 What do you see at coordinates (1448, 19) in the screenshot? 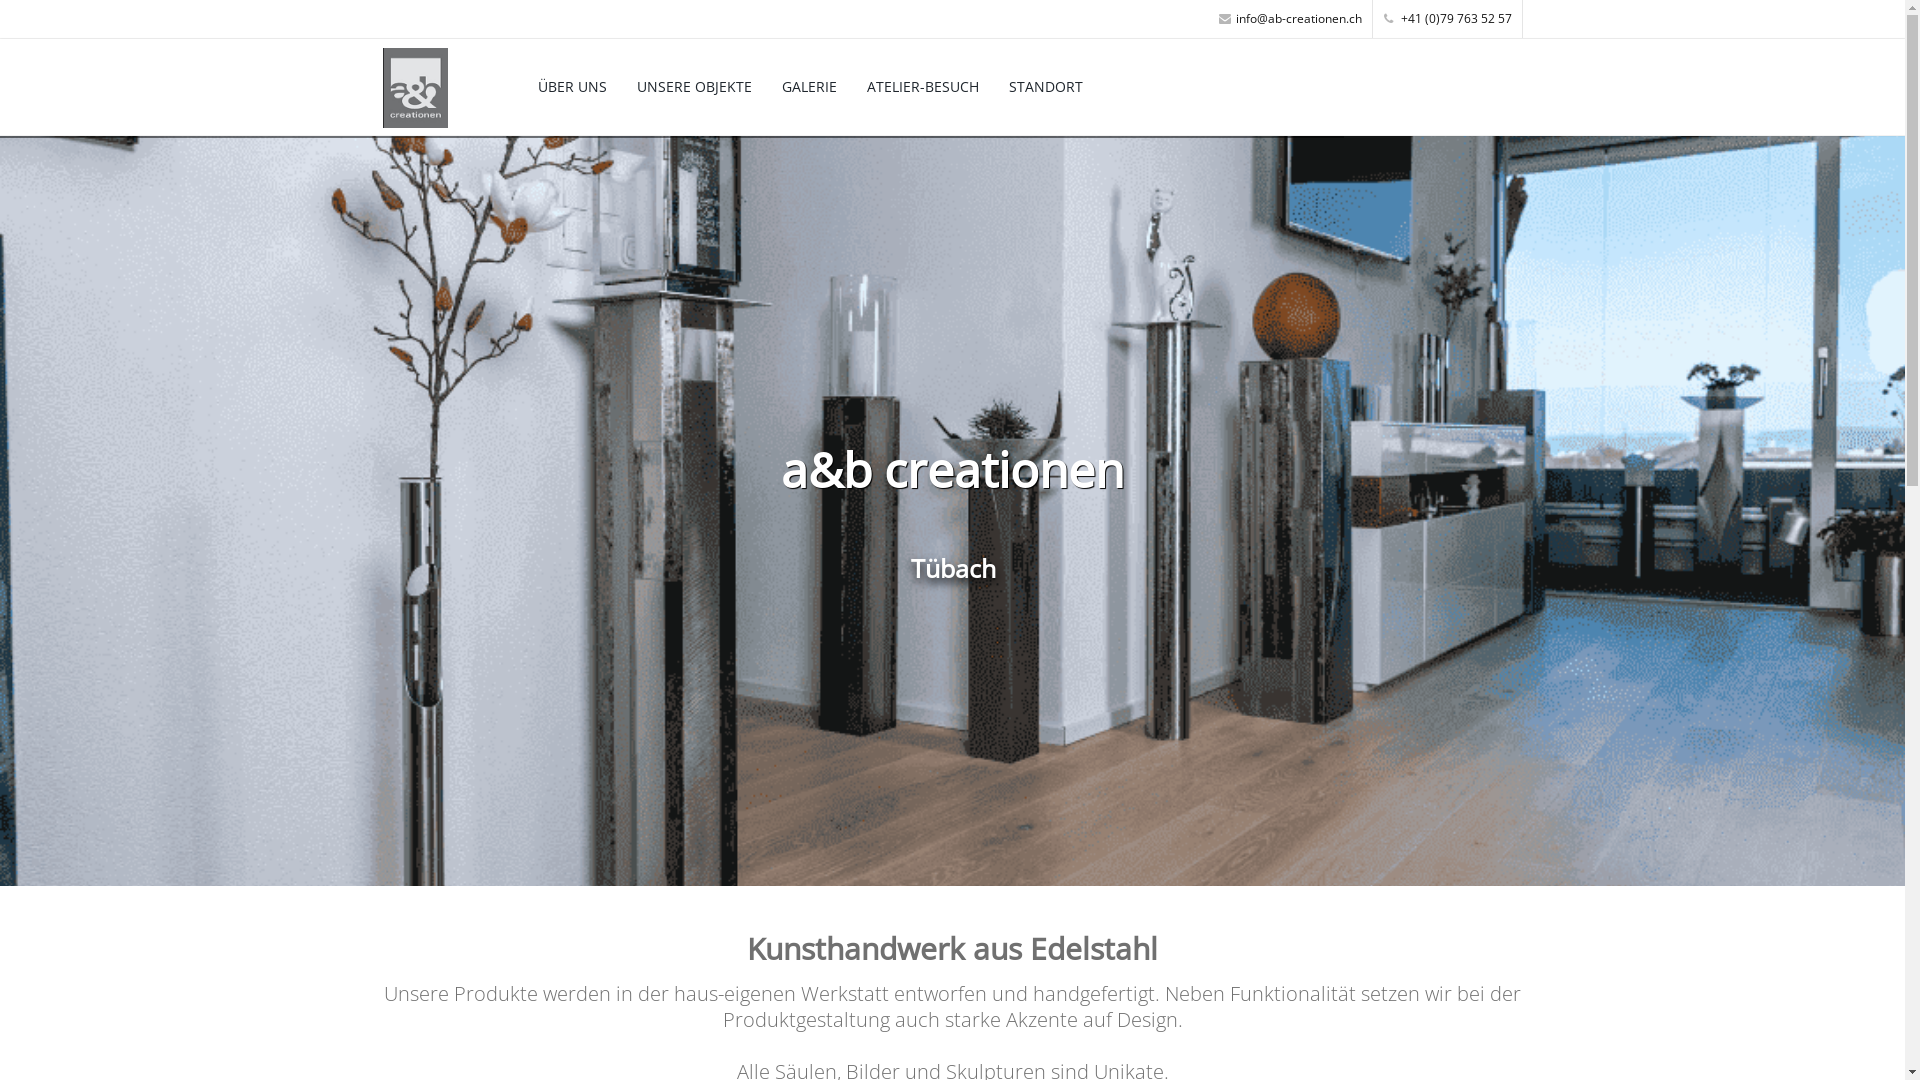
I see ` +41 (0)79 763 52 57` at bounding box center [1448, 19].